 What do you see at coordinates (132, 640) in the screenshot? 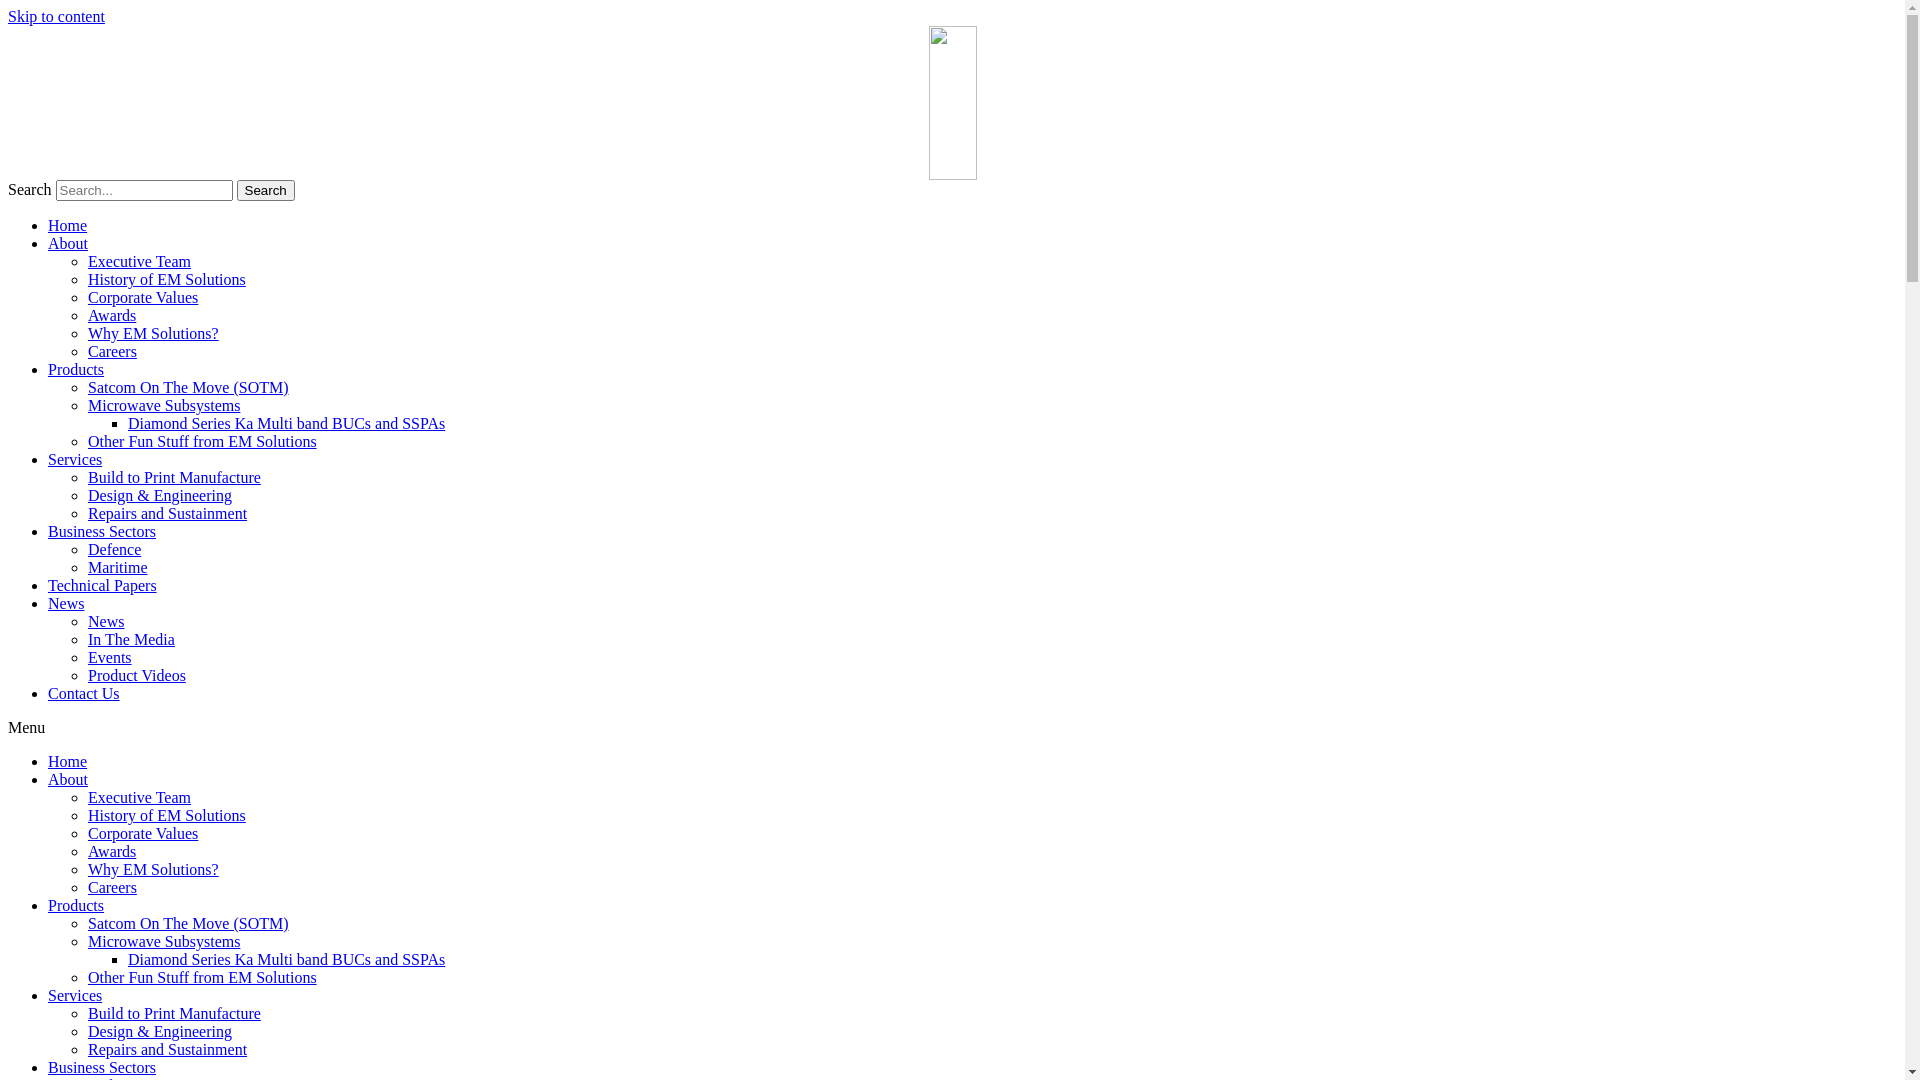
I see `In The Media` at bounding box center [132, 640].